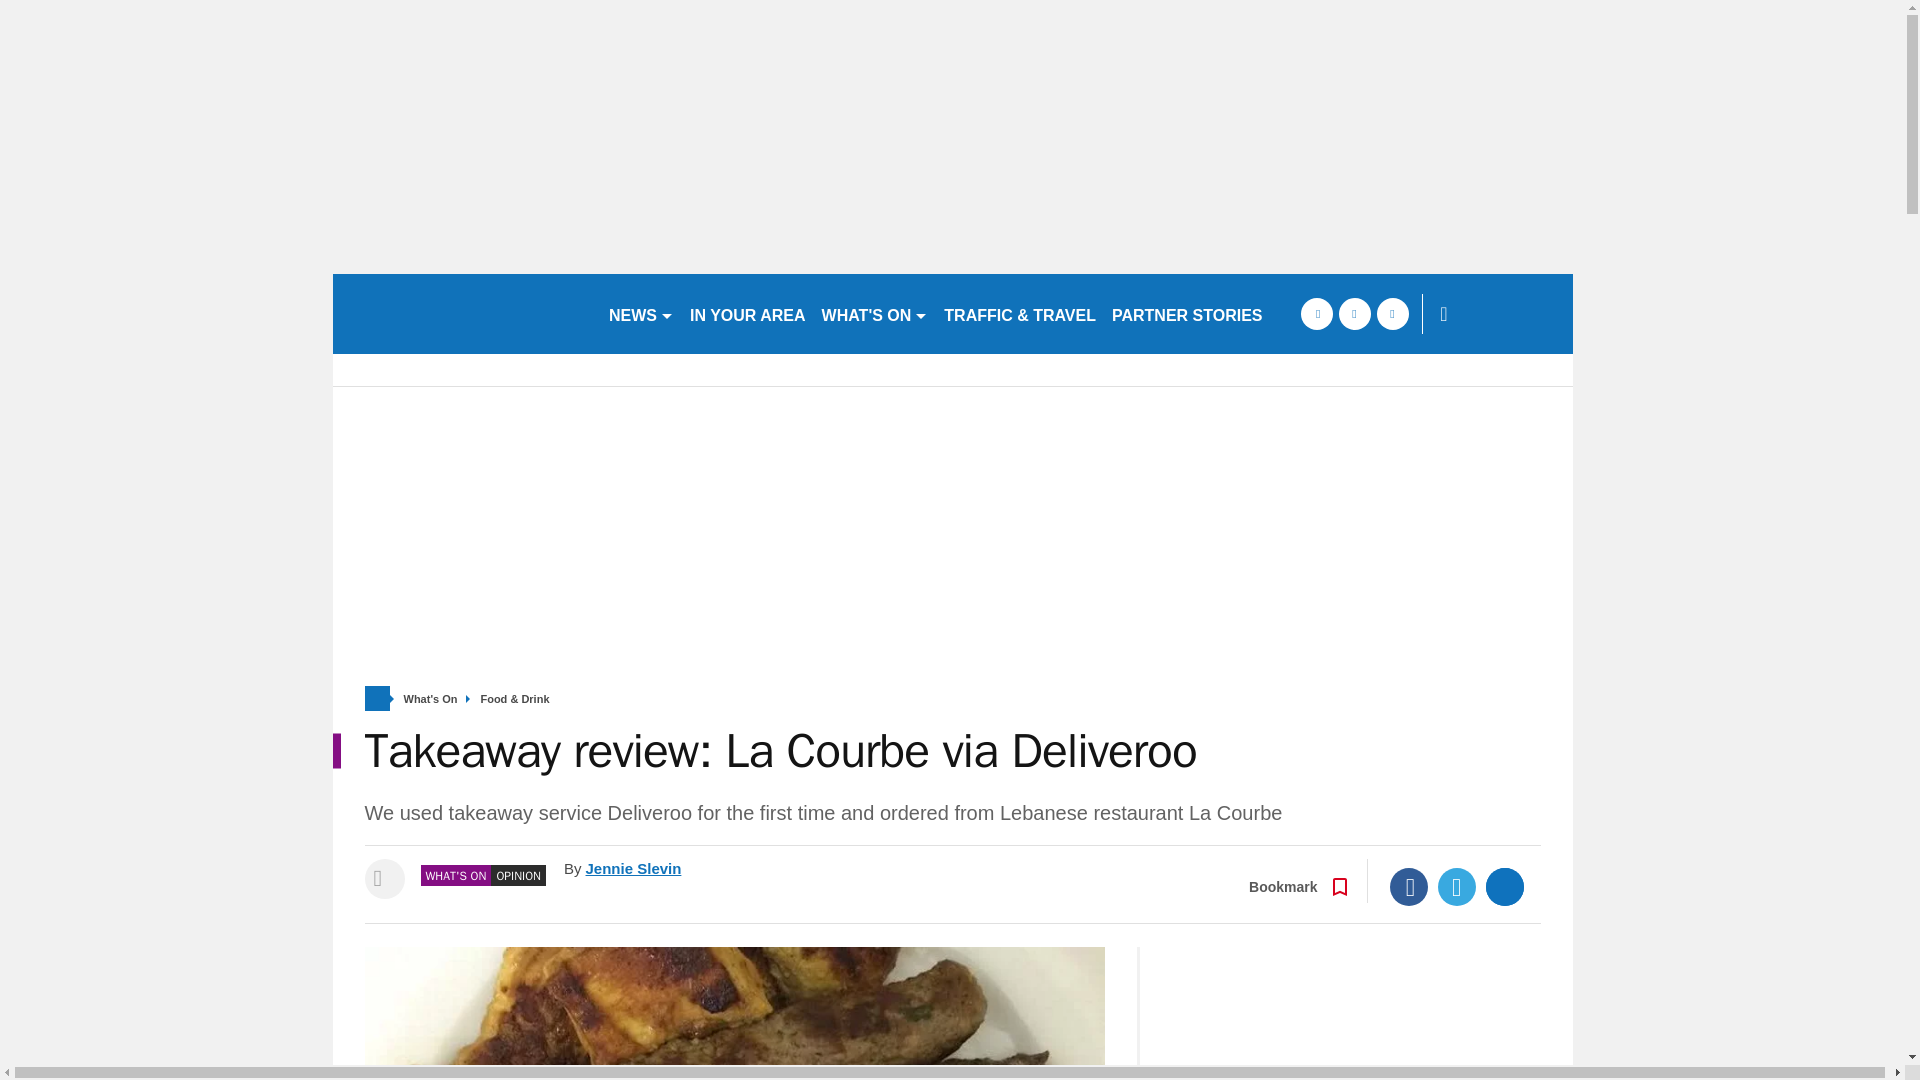 The image size is (1920, 1080). I want to click on NEWS, so click(640, 314).